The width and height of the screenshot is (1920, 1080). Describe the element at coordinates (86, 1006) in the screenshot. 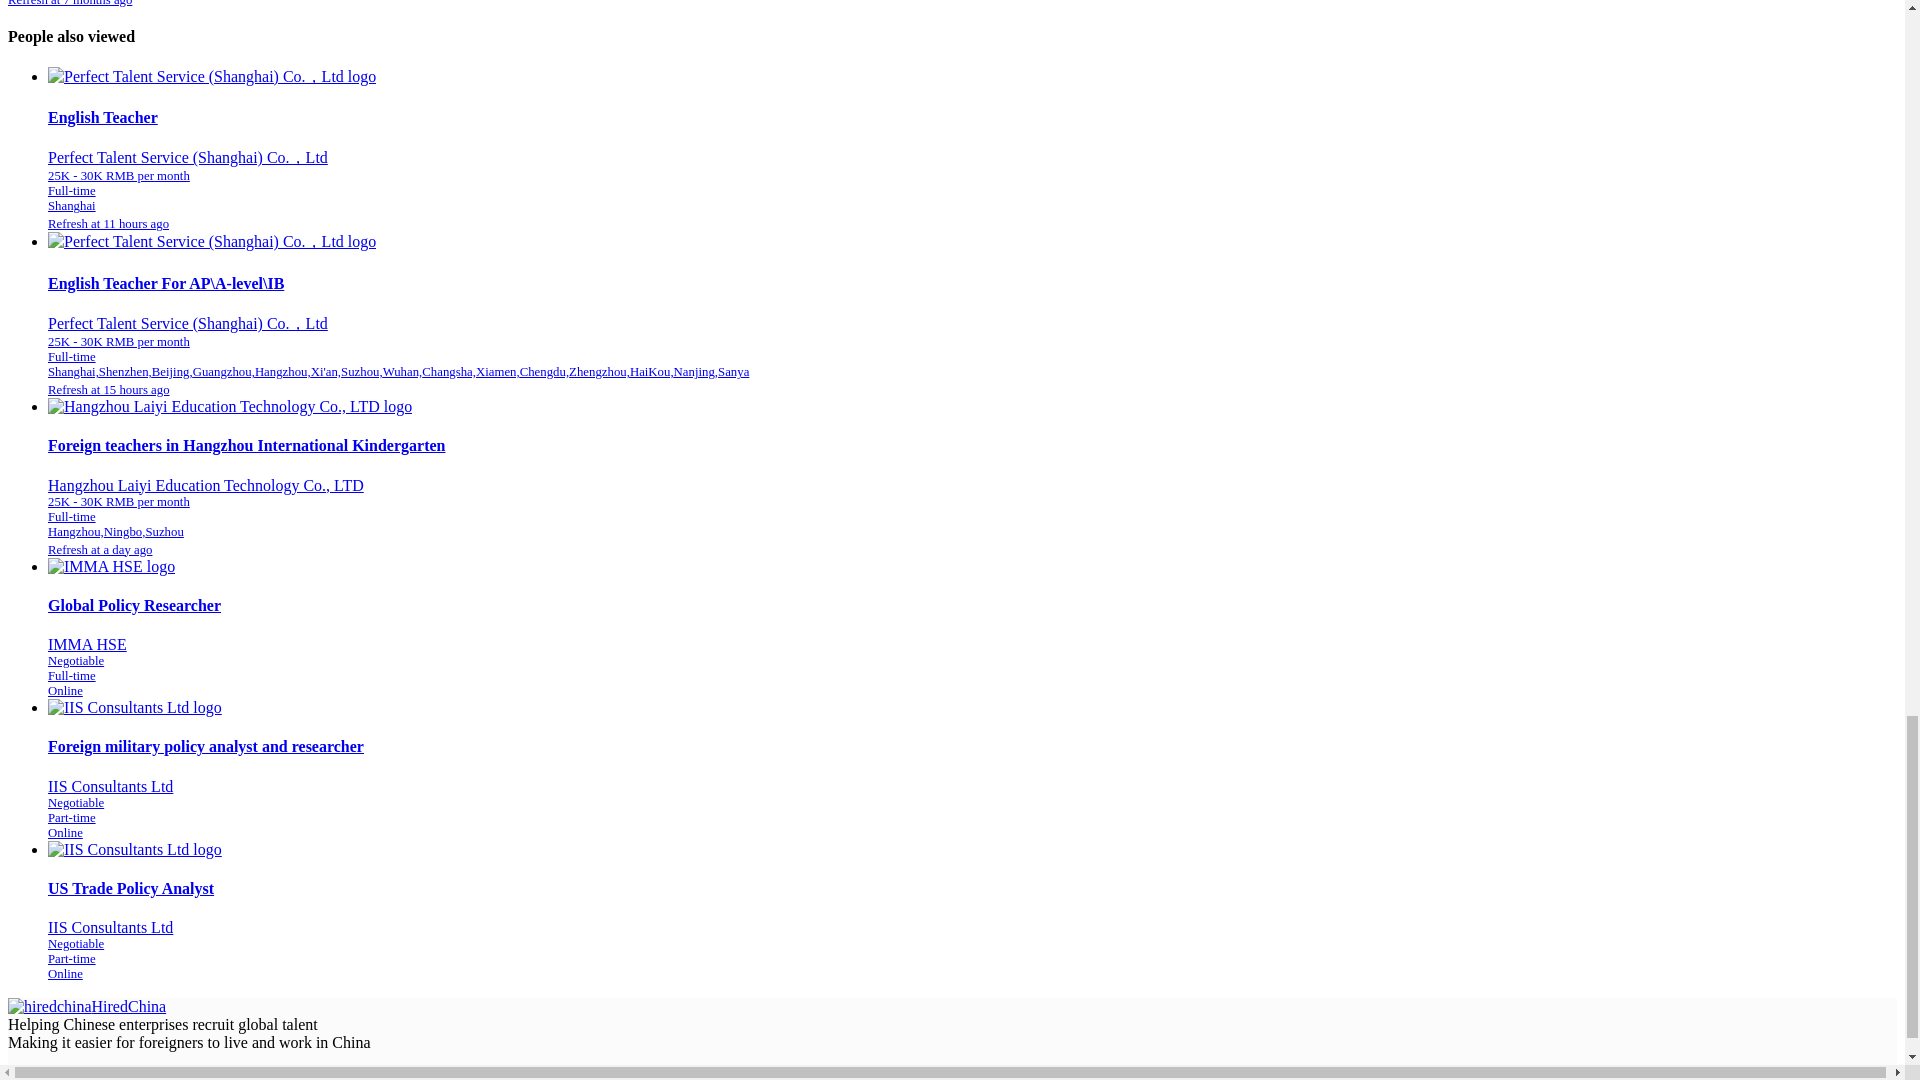

I see `hiredchina` at that location.